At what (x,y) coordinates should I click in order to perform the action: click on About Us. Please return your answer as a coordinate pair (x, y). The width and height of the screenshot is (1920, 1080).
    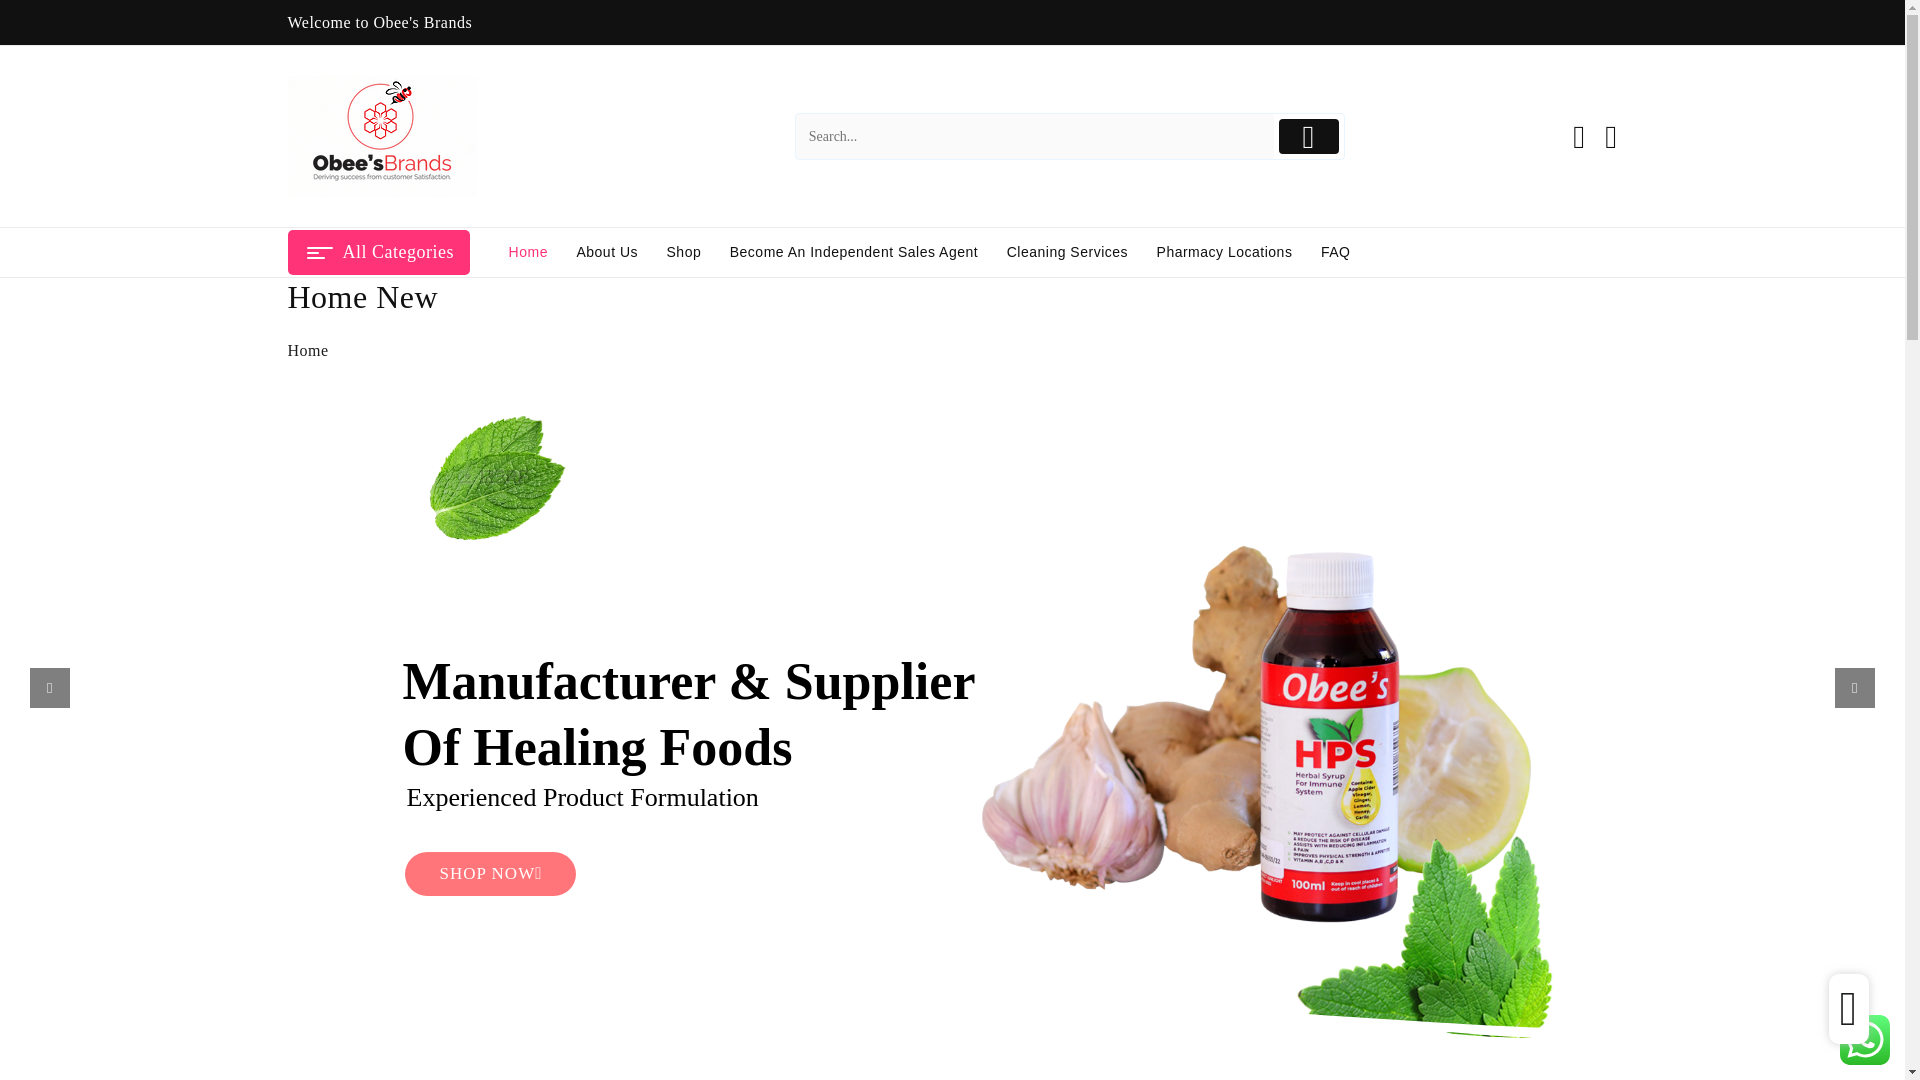
    Looking at the image, I should click on (607, 252).